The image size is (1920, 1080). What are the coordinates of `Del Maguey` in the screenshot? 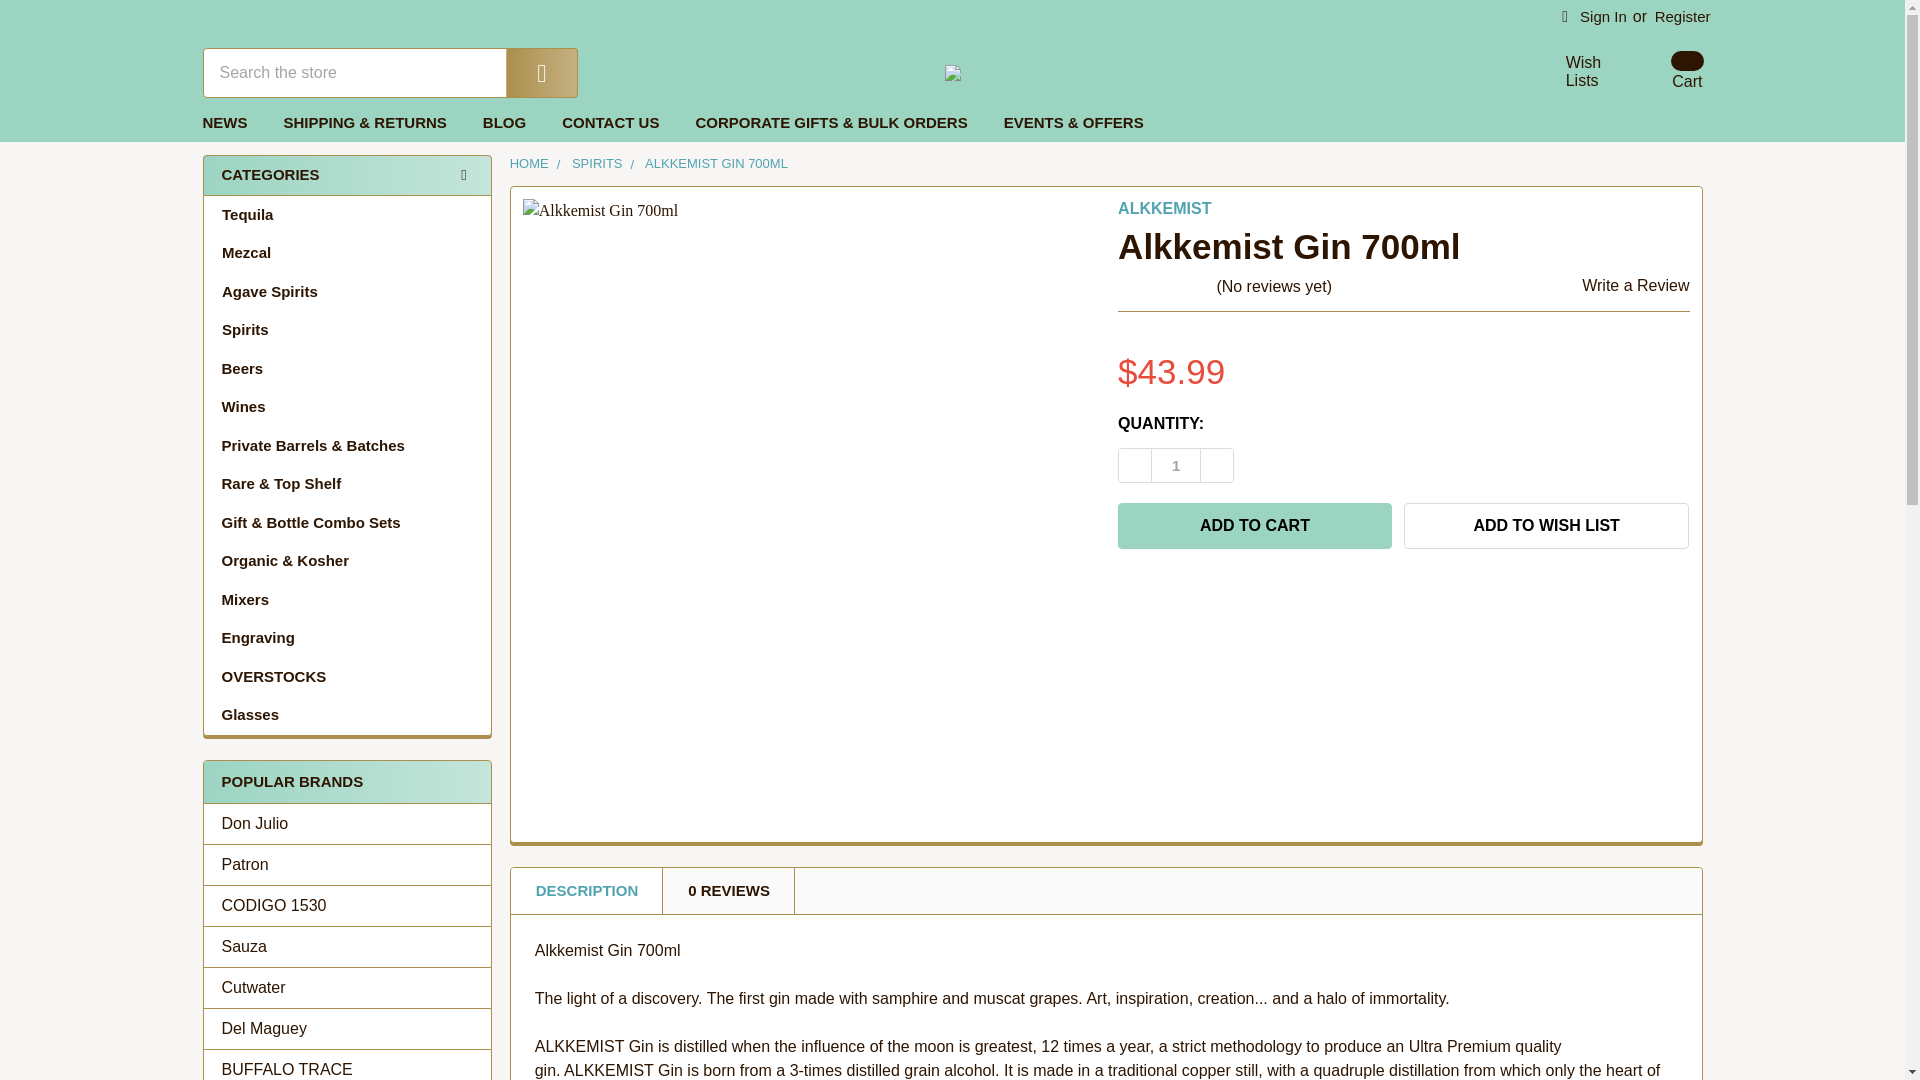 It's located at (1594, 17).